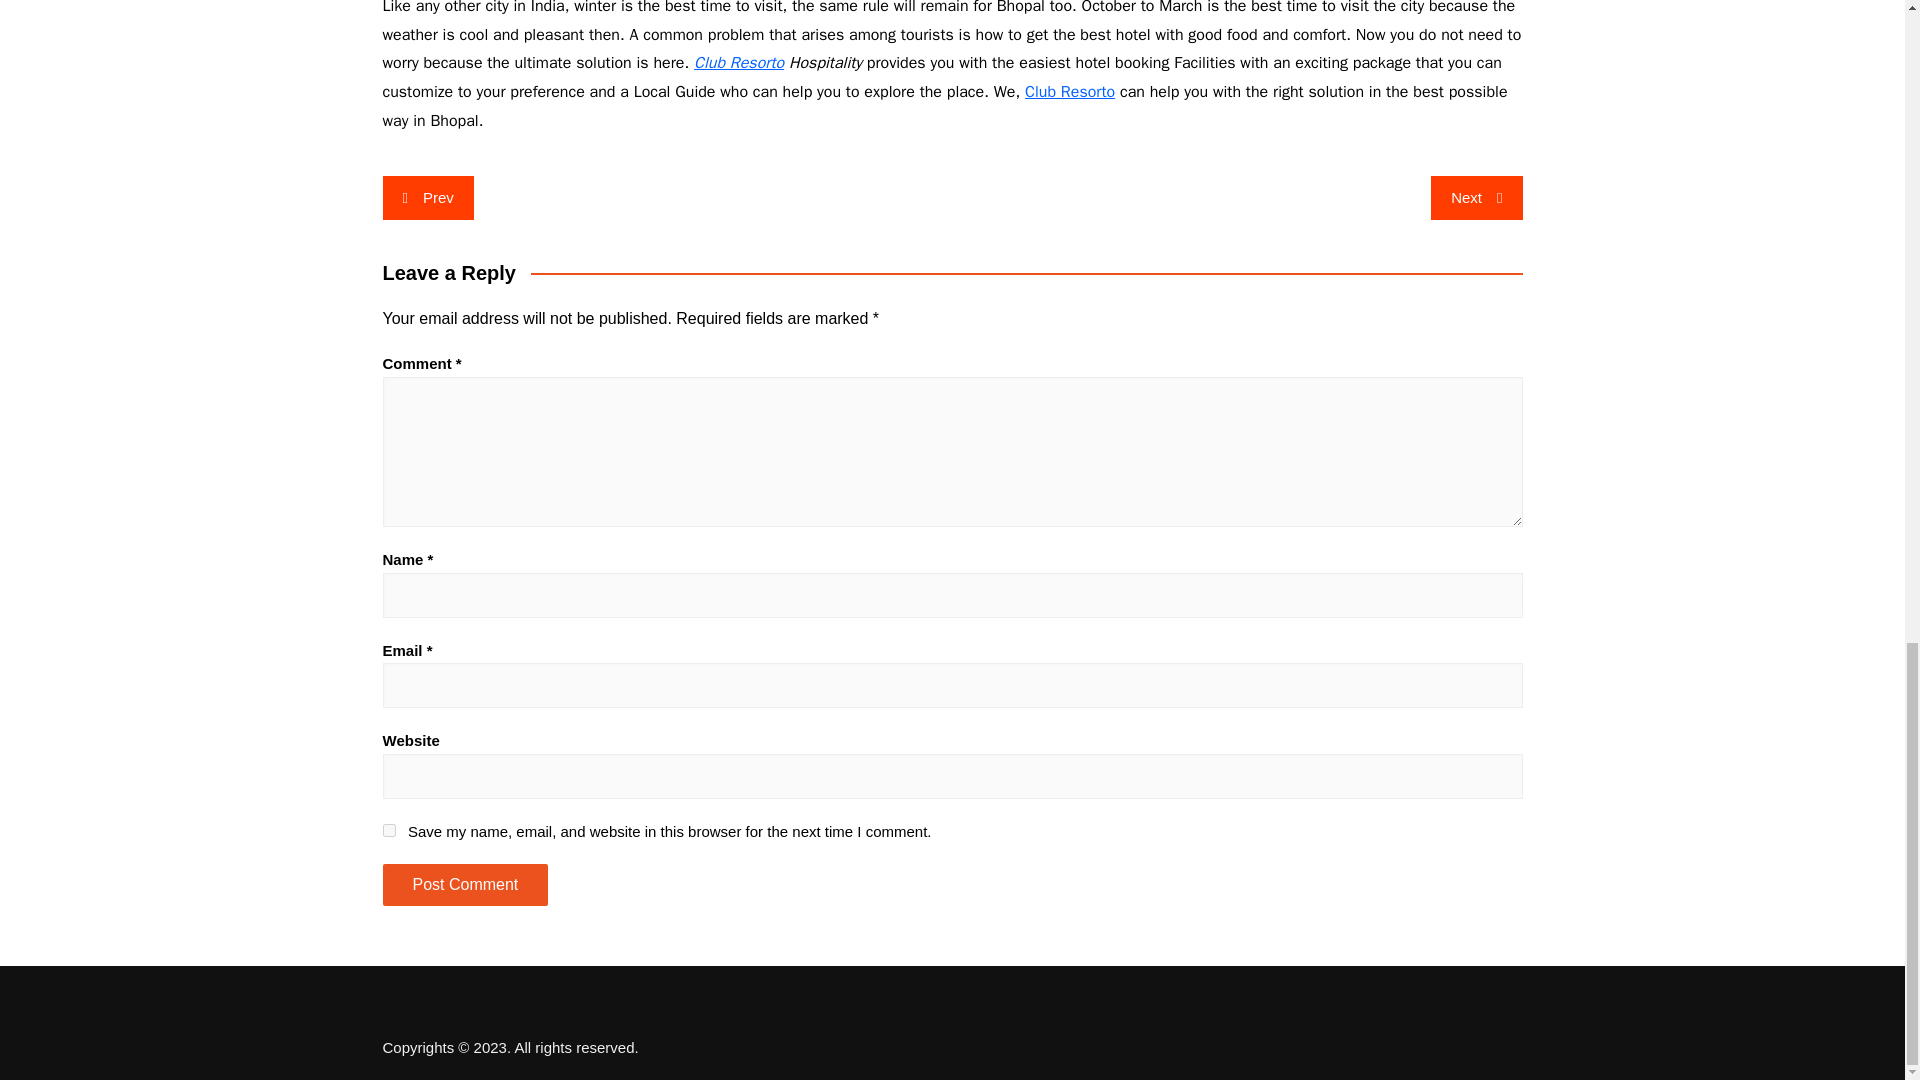 This screenshot has height=1080, width=1920. I want to click on Post Comment, so click(464, 885).